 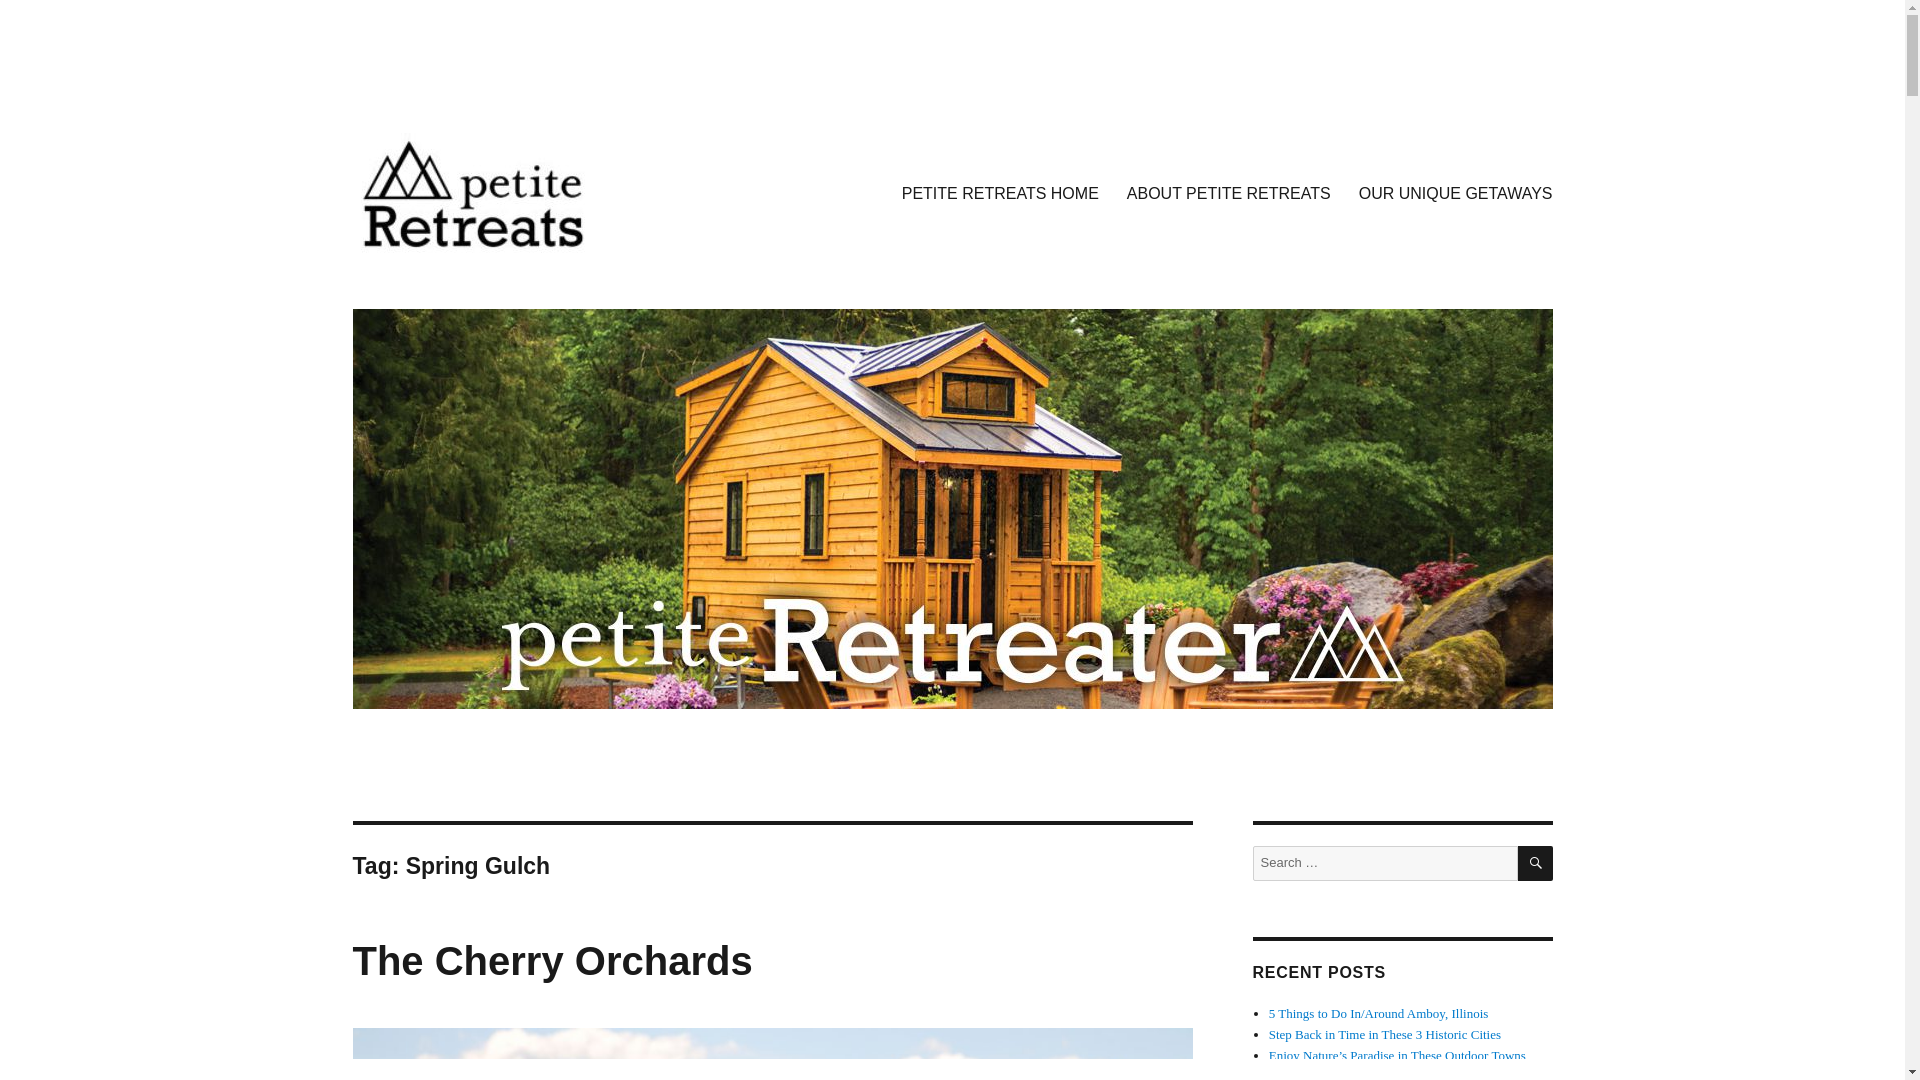 What do you see at coordinates (1000, 192) in the screenshot?
I see `PETITE RETREATS HOME` at bounding box center [1000, 192].